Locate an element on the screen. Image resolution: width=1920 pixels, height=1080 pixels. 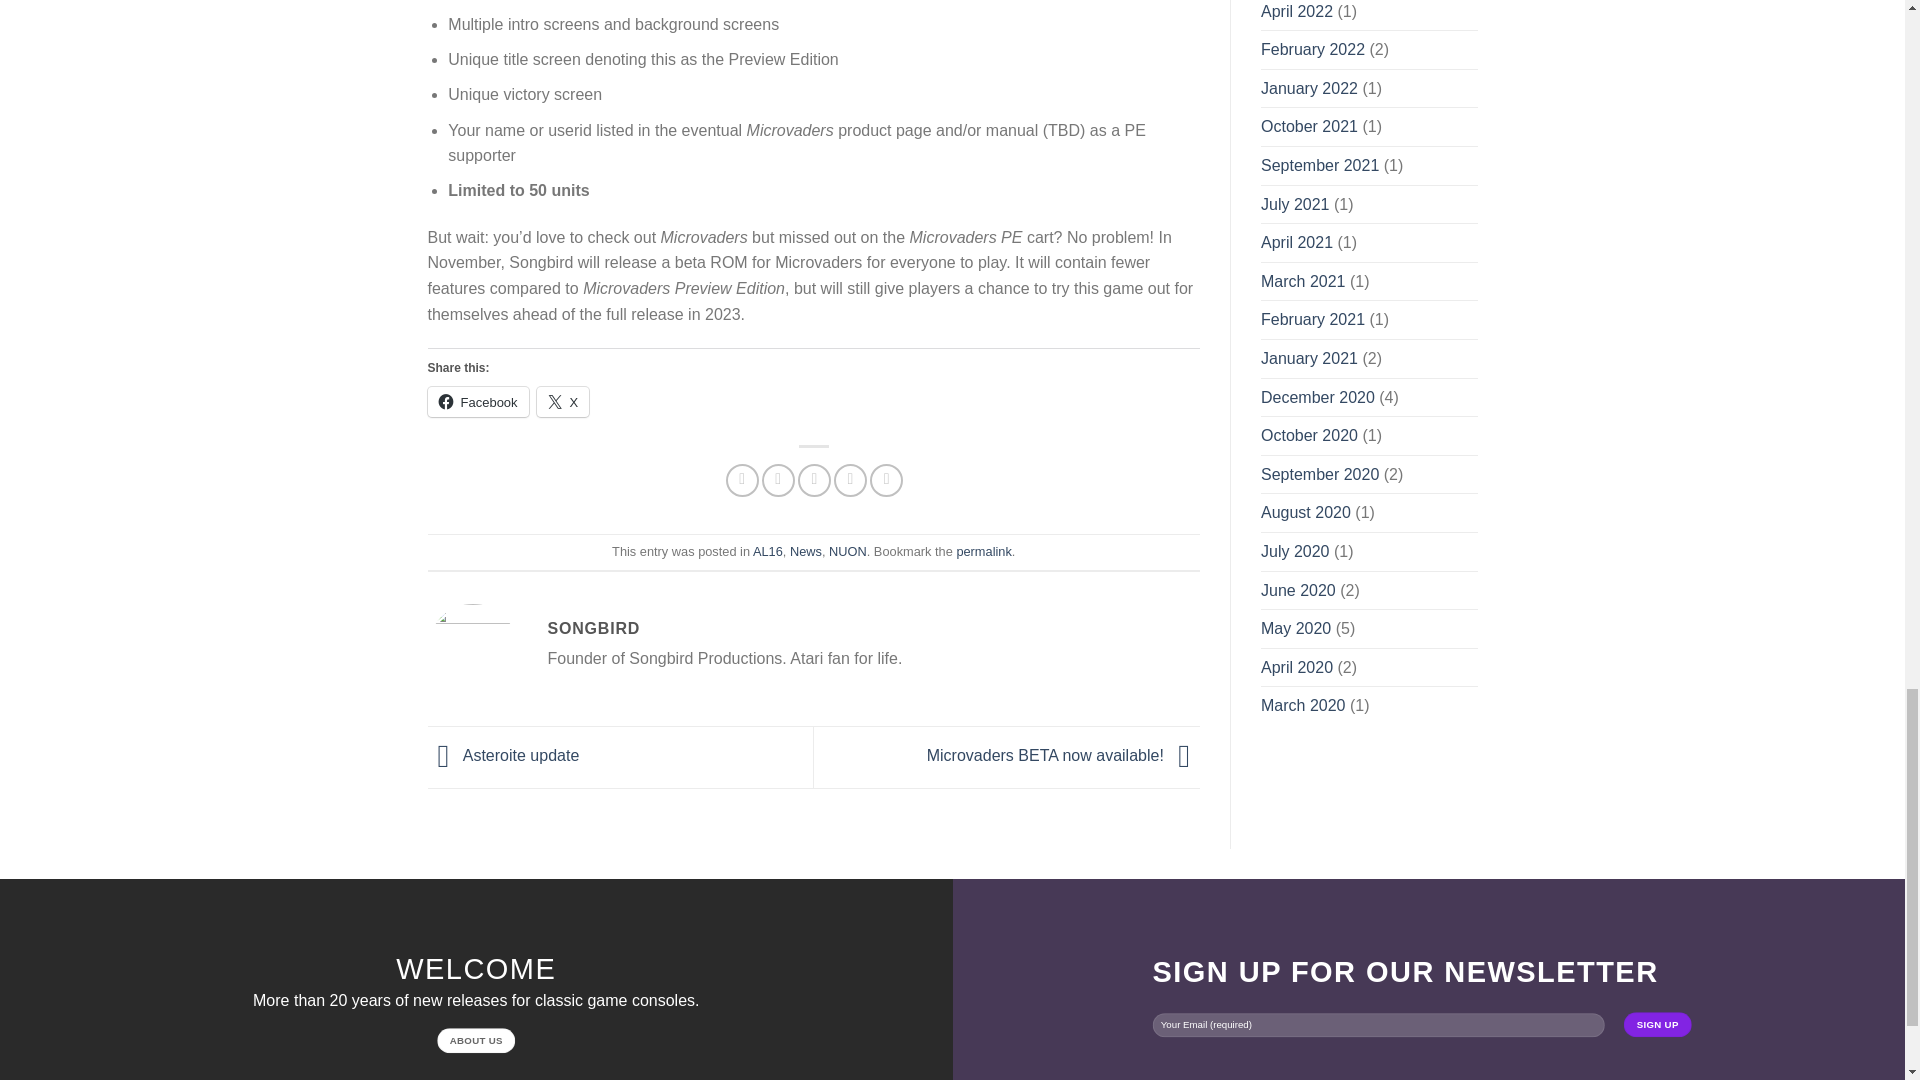
Click to share on Facebook is located at coordinates (478, 401).